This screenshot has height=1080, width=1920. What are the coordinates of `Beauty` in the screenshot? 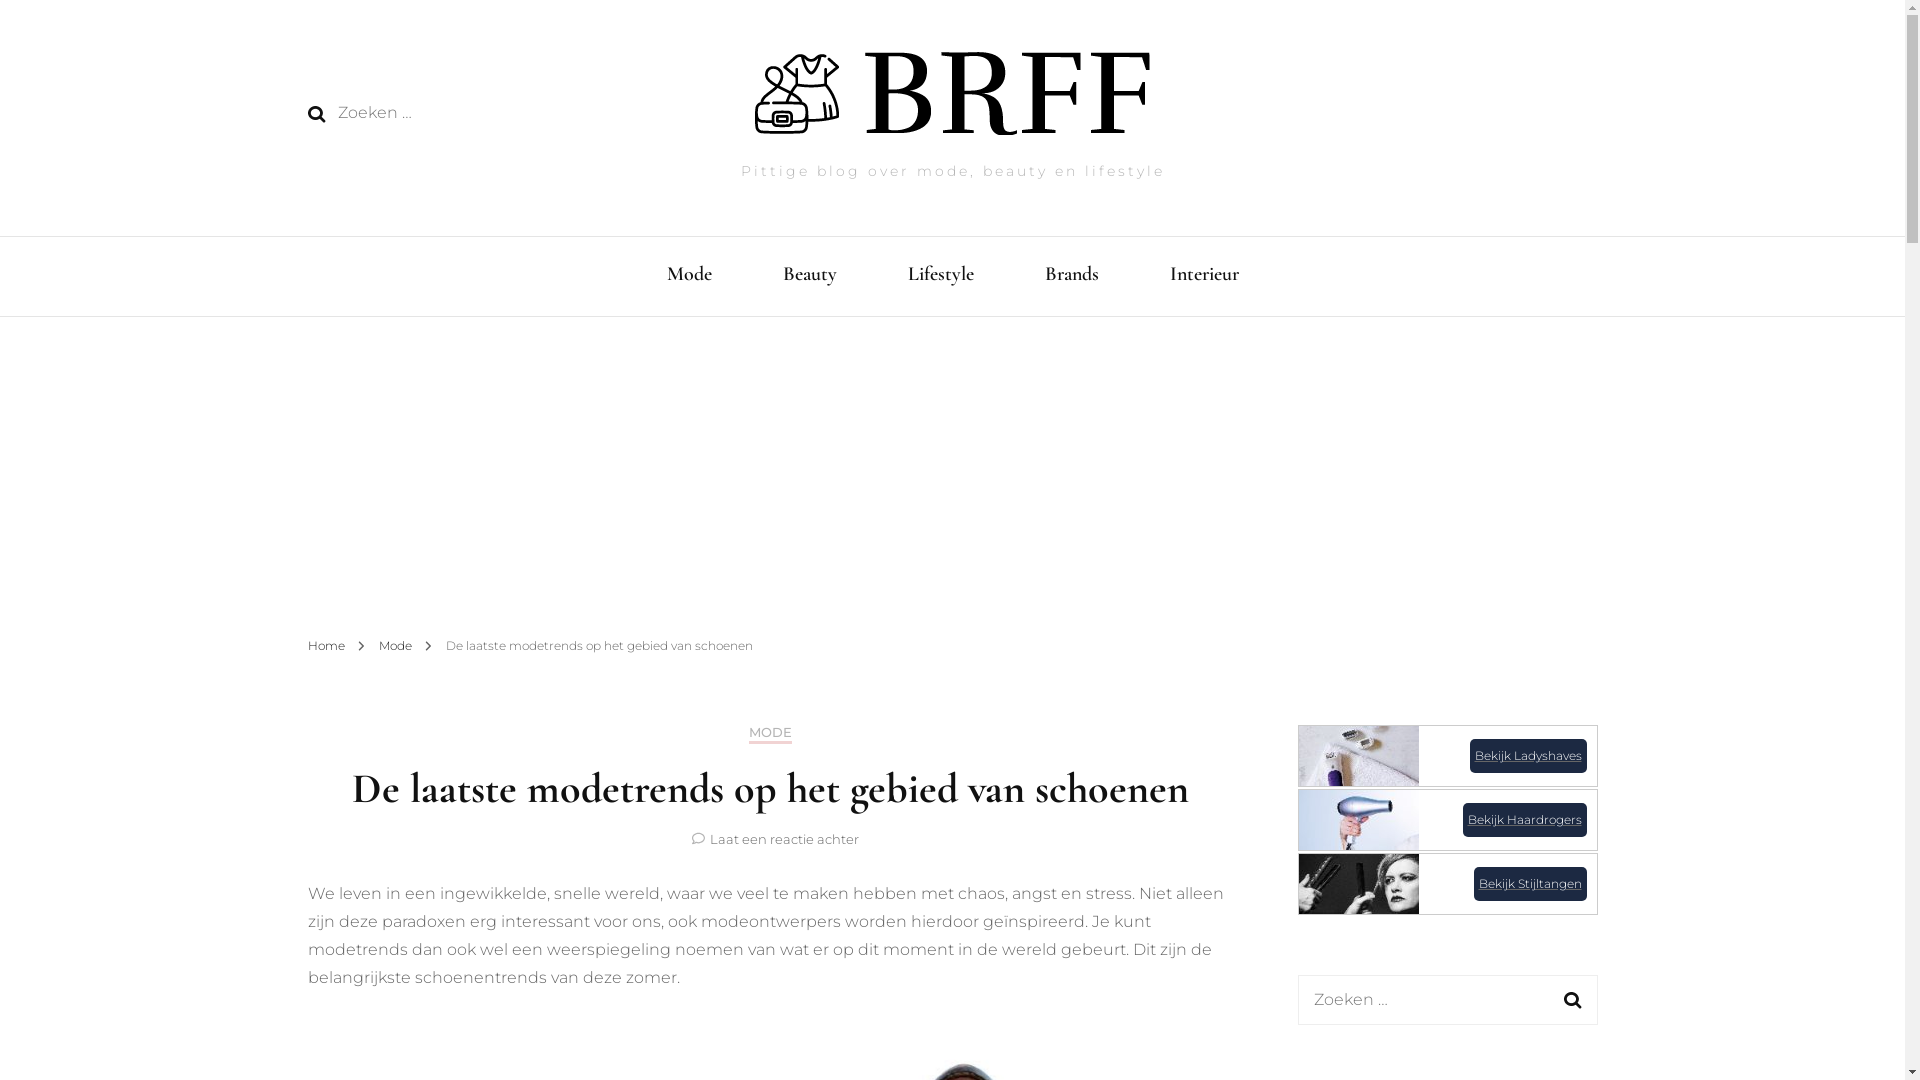 It's located at (809, 276).